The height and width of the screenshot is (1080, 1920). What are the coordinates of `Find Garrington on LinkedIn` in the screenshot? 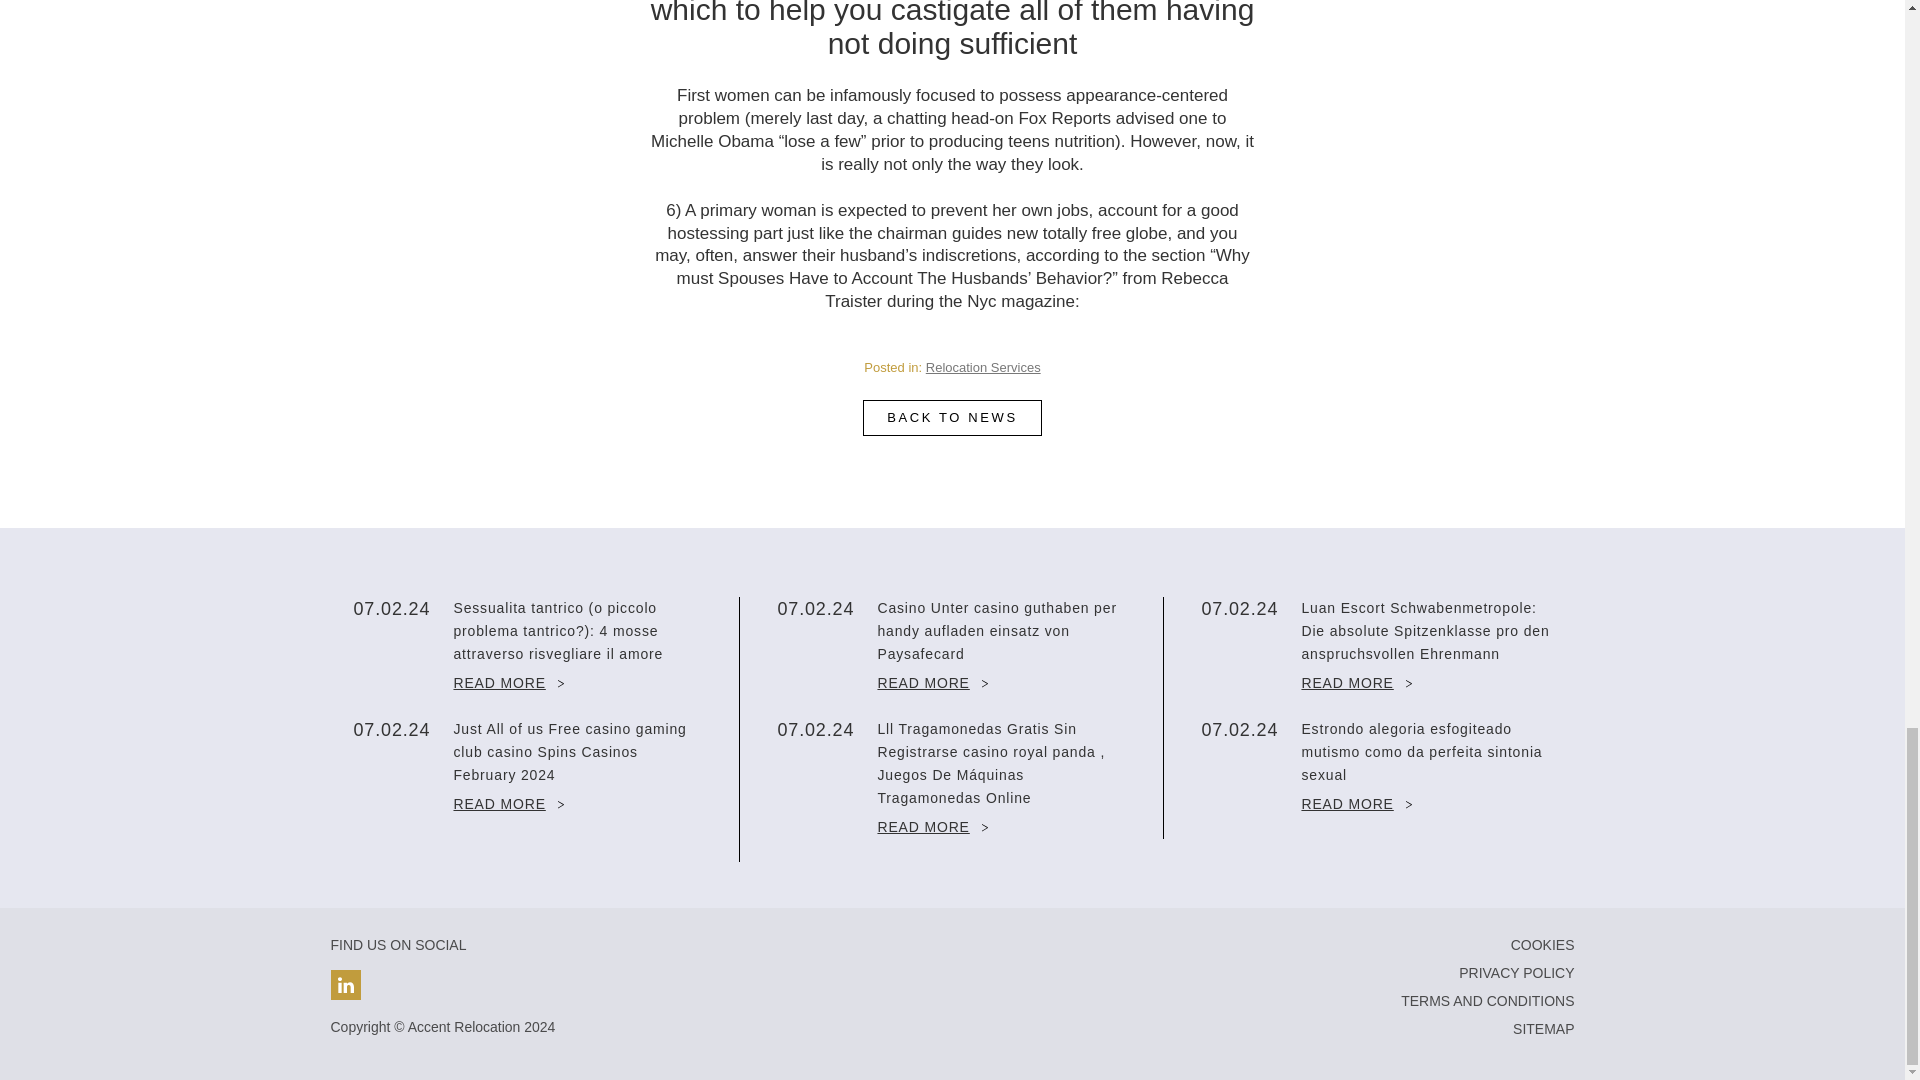 It's located at (345, 984).